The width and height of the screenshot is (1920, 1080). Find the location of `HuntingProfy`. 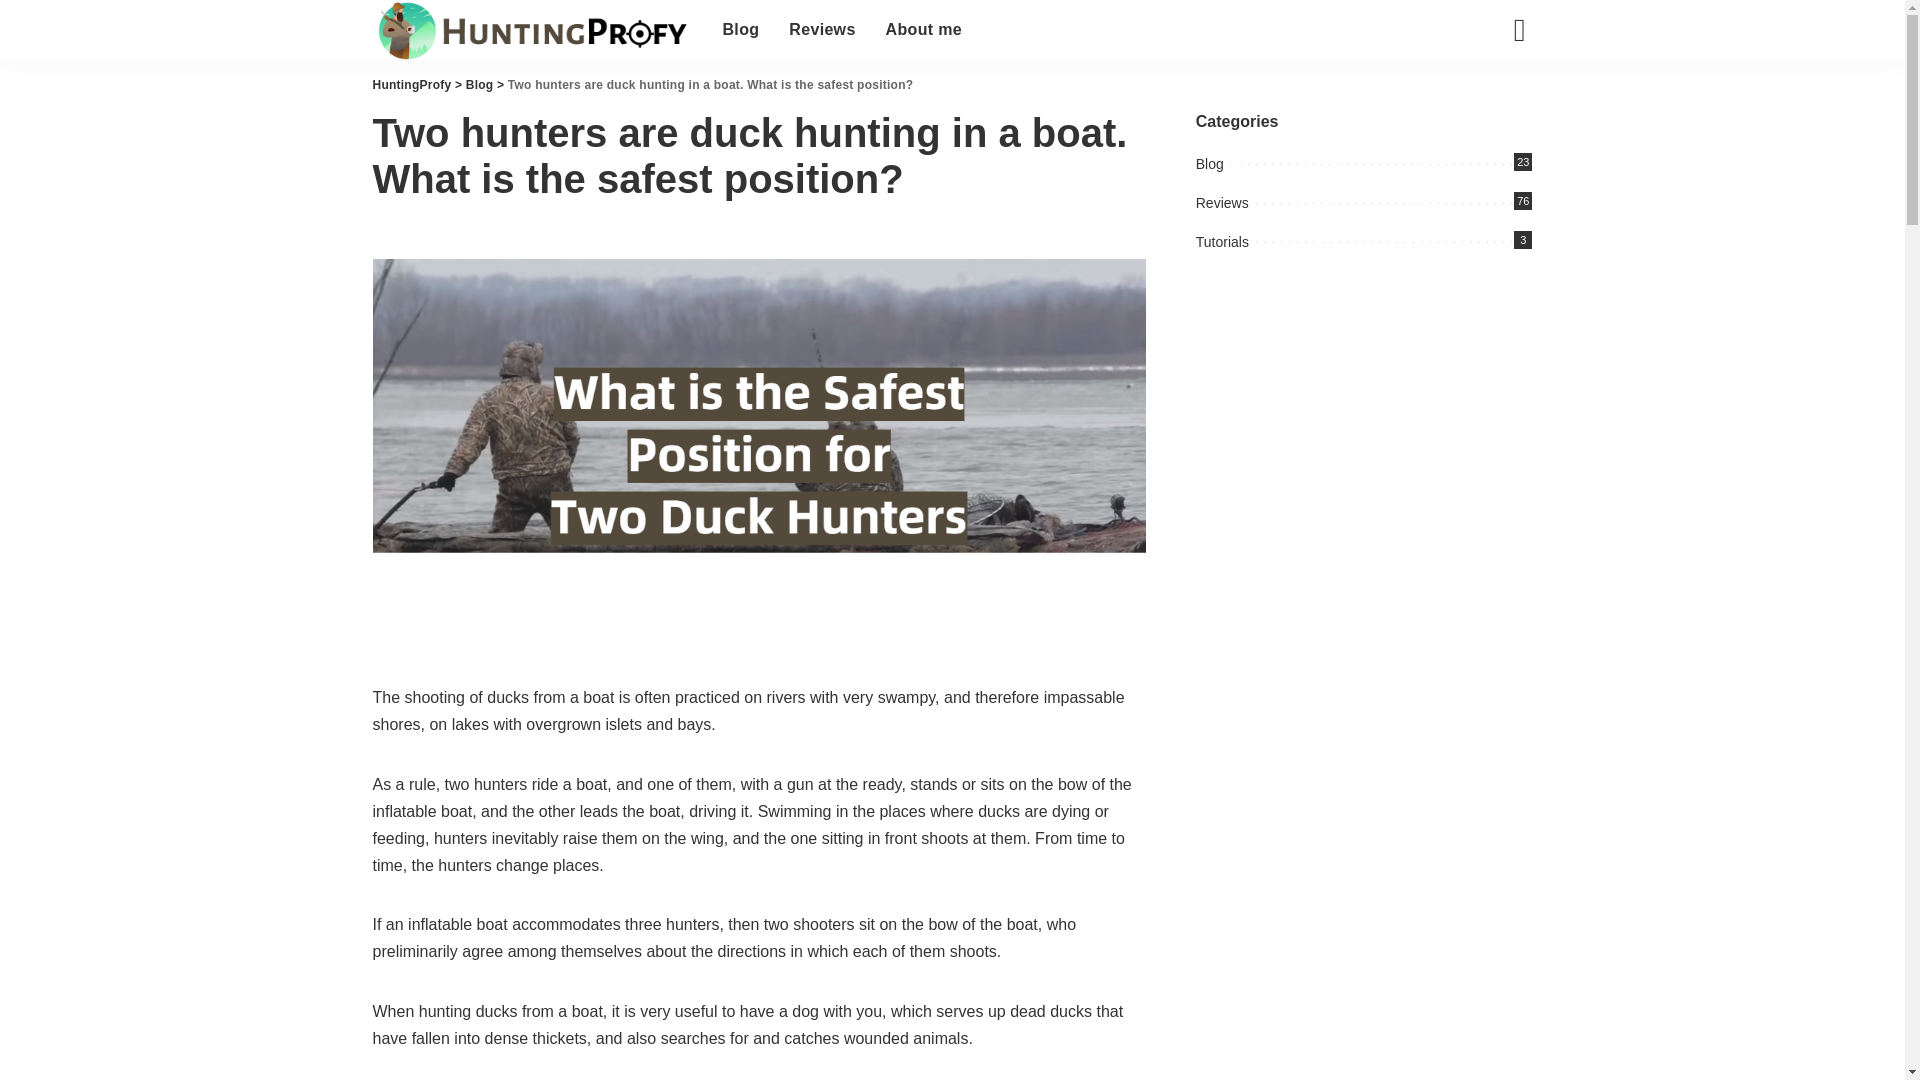

HuntingProfy is located at coordinates (480, 84).